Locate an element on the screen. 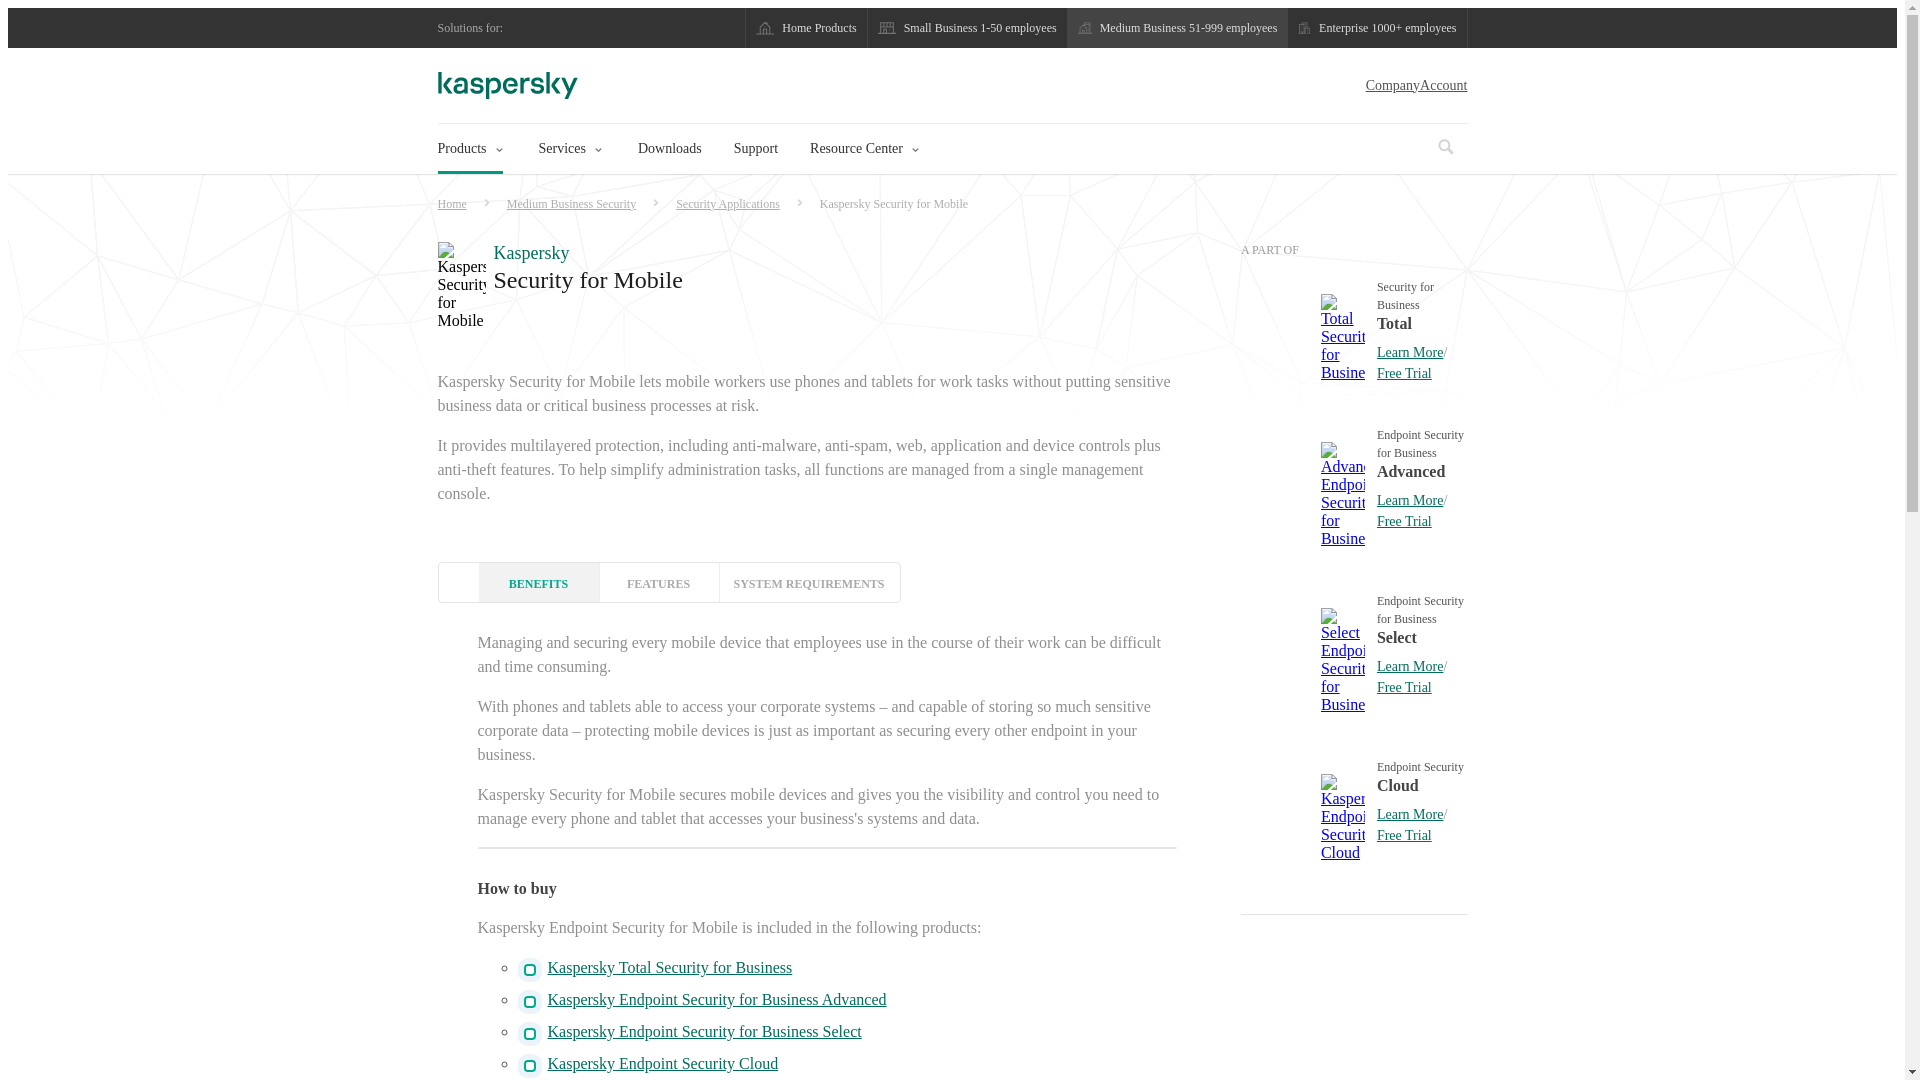 The height and width of the screenshot is (1080, 1920). FEATURES is located at coordinates (658, 582).